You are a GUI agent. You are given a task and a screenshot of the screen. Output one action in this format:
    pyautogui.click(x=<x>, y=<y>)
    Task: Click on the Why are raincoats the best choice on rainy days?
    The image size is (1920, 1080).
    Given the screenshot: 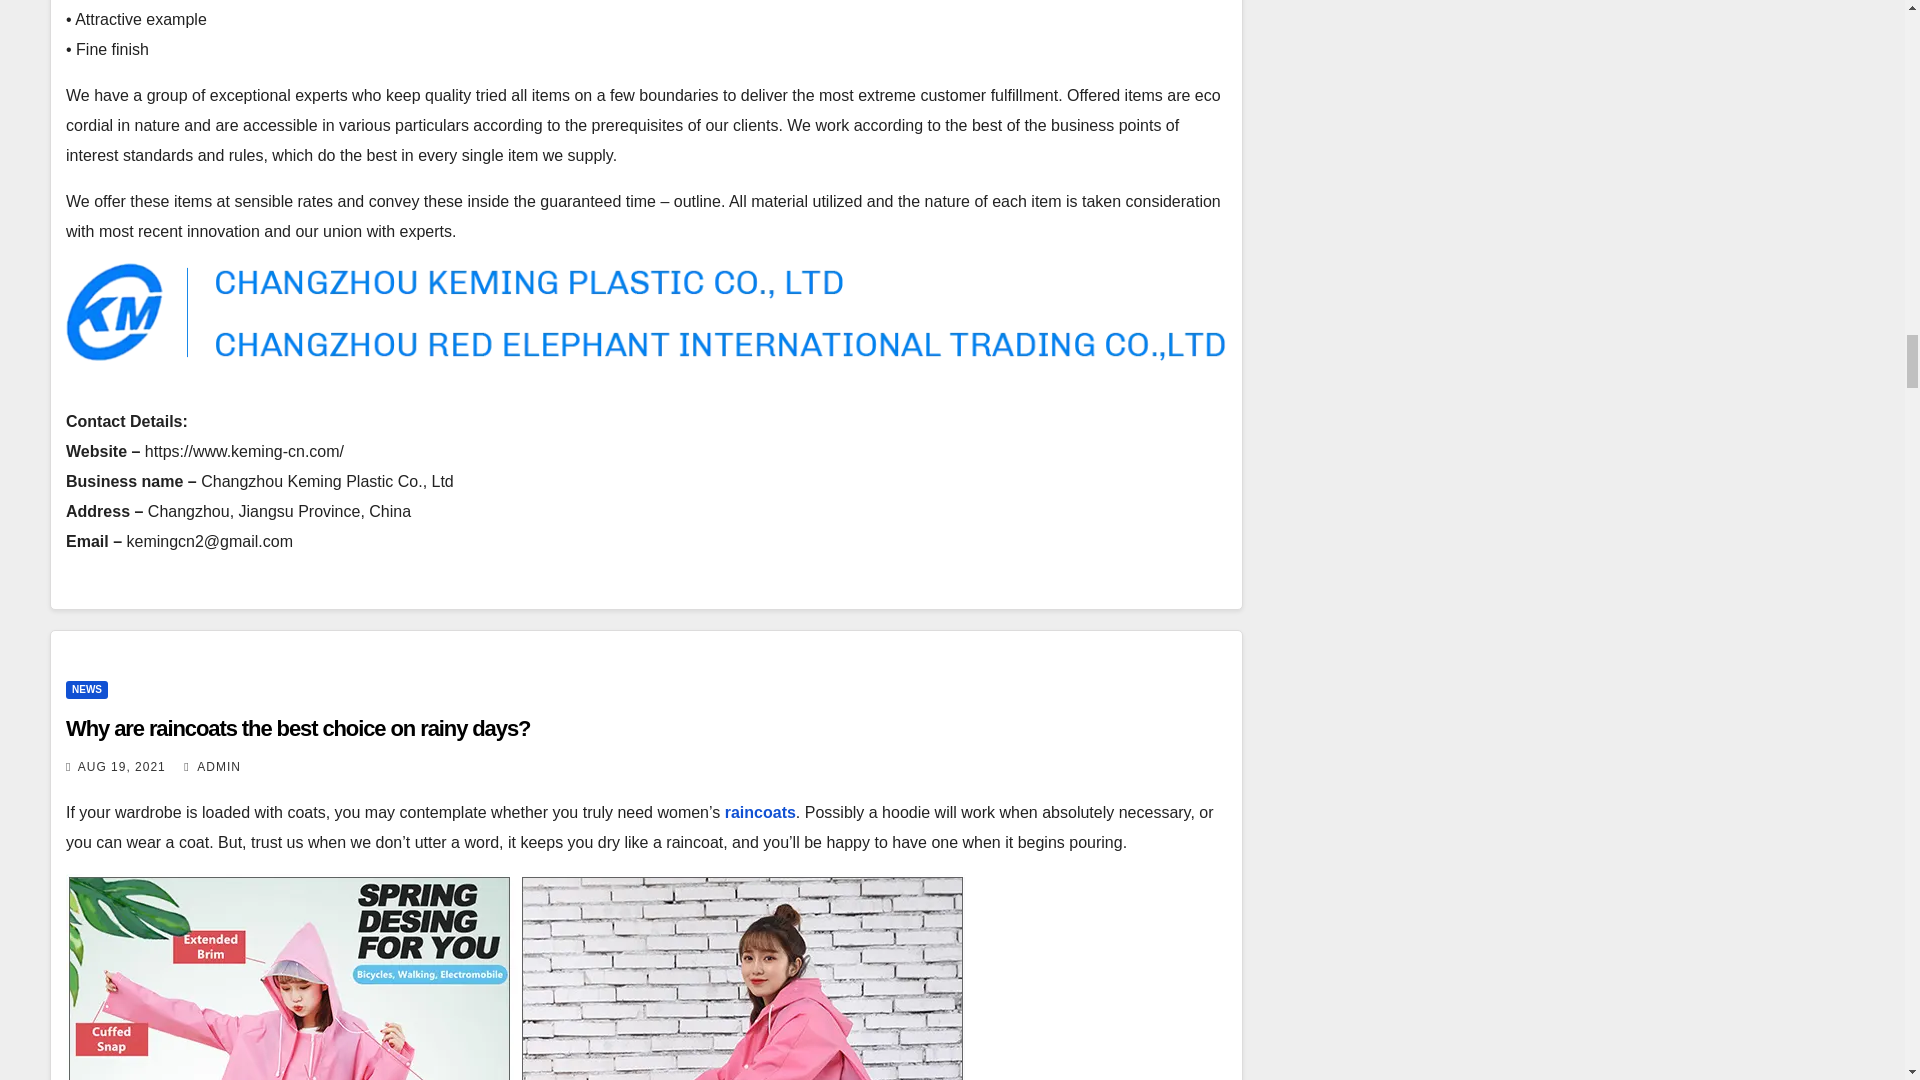 What is the action you would take?
    pyautogui.click(x=297, y=728)
    